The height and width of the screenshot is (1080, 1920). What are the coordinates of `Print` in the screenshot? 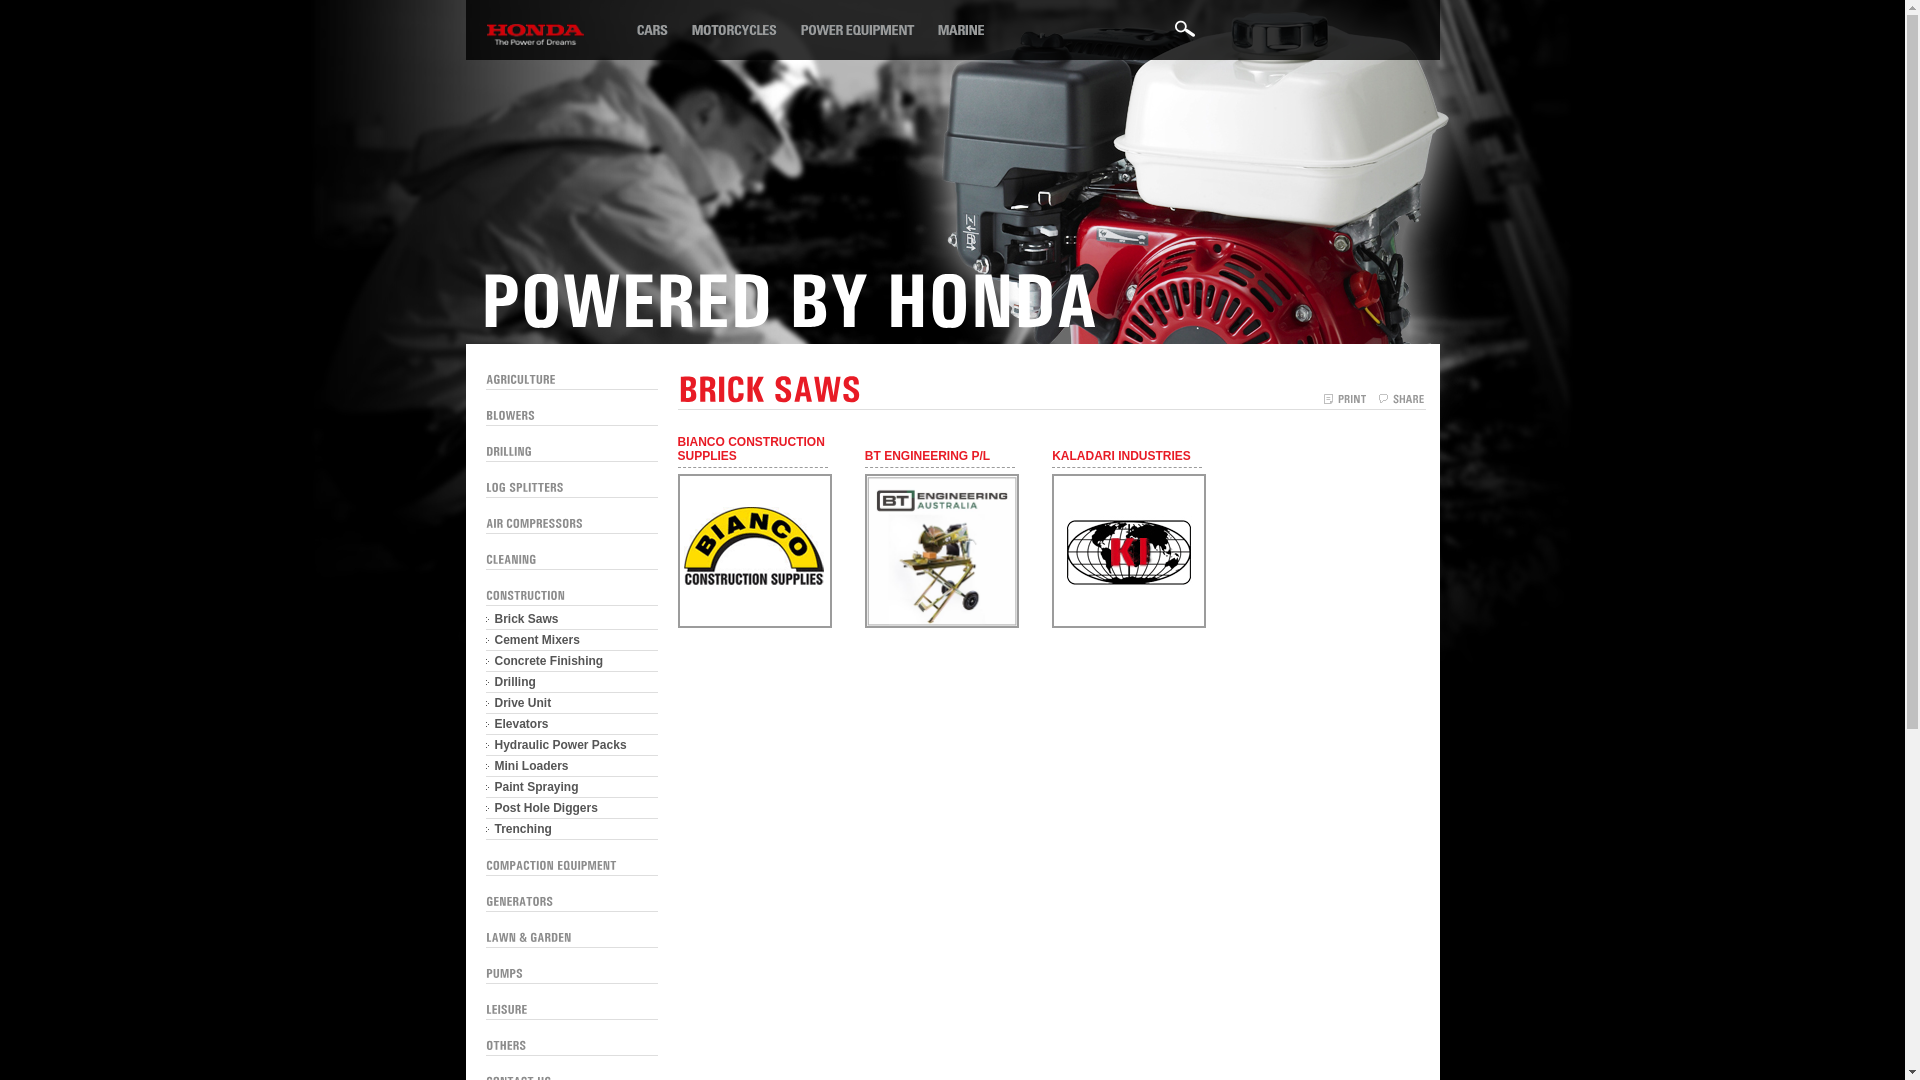 It's located at (1344, 400).